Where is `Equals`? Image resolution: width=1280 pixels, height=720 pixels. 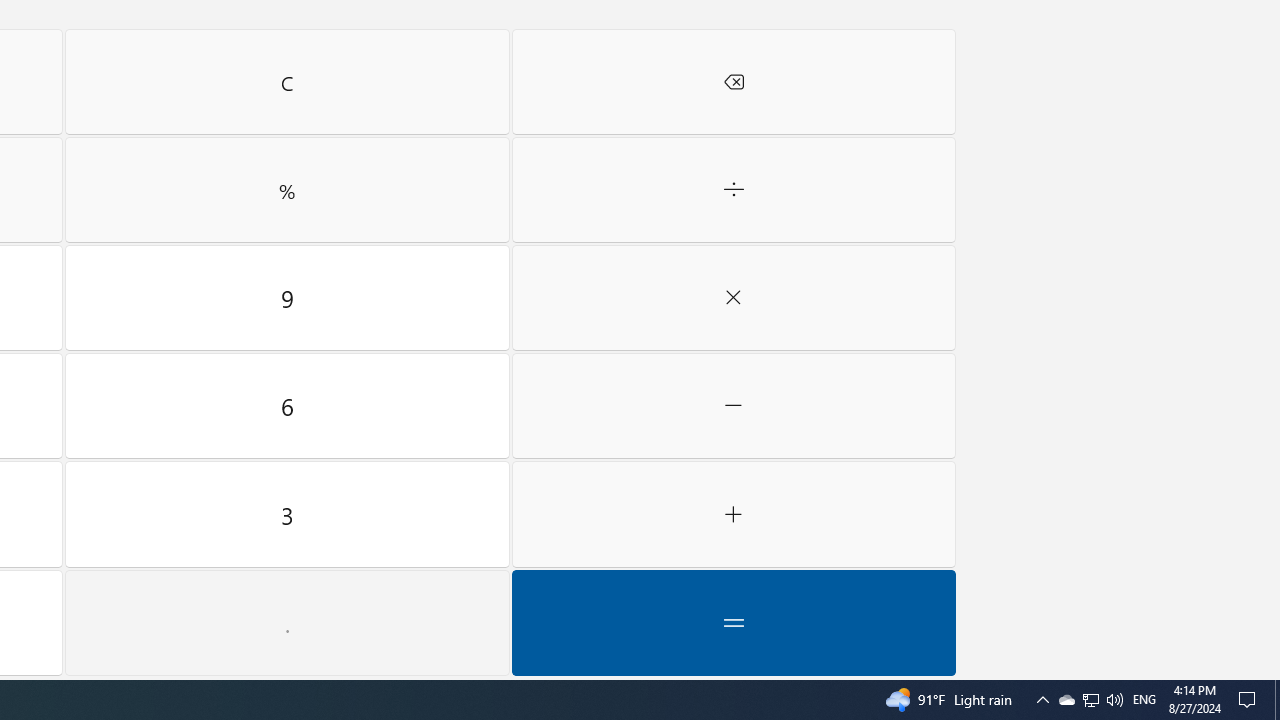
Equals is located at coordinates (734, 623).